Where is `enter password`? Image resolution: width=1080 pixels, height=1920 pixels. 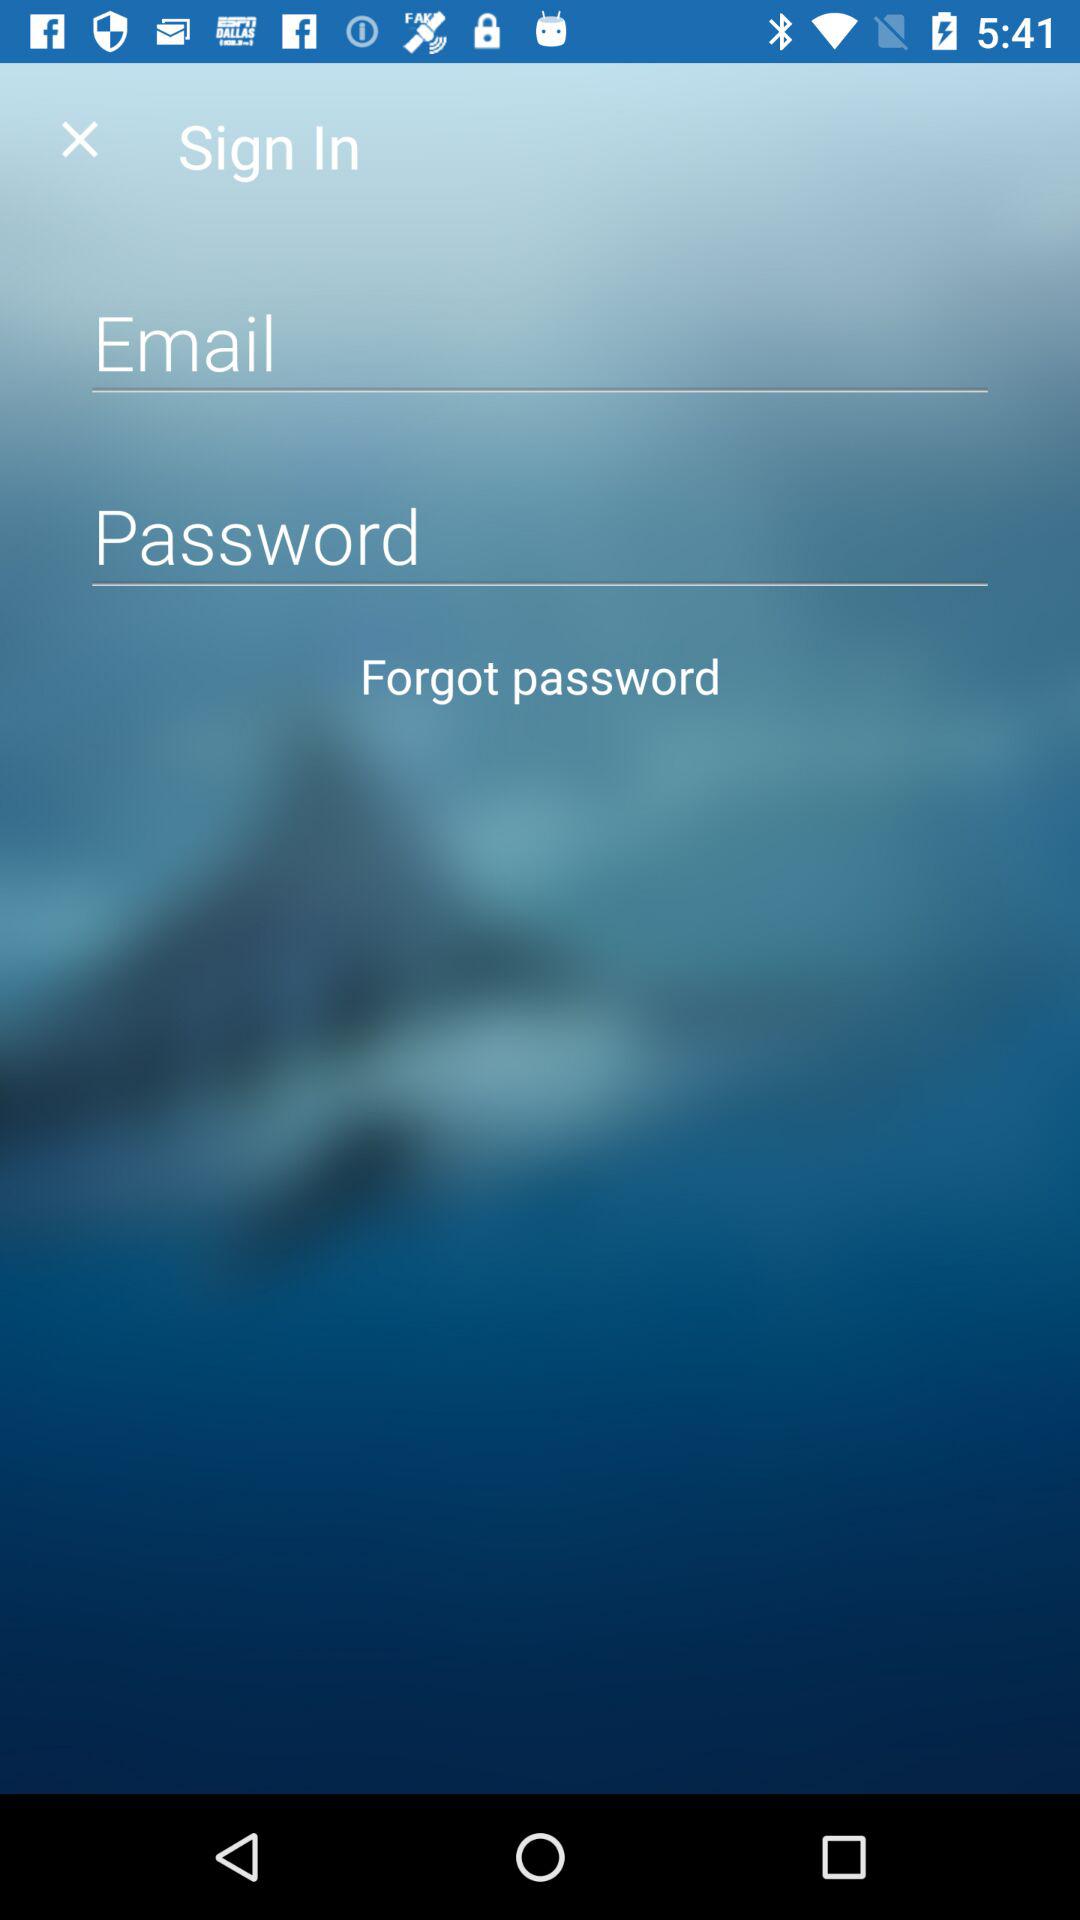
enter password is located at coordinates (540, 534).